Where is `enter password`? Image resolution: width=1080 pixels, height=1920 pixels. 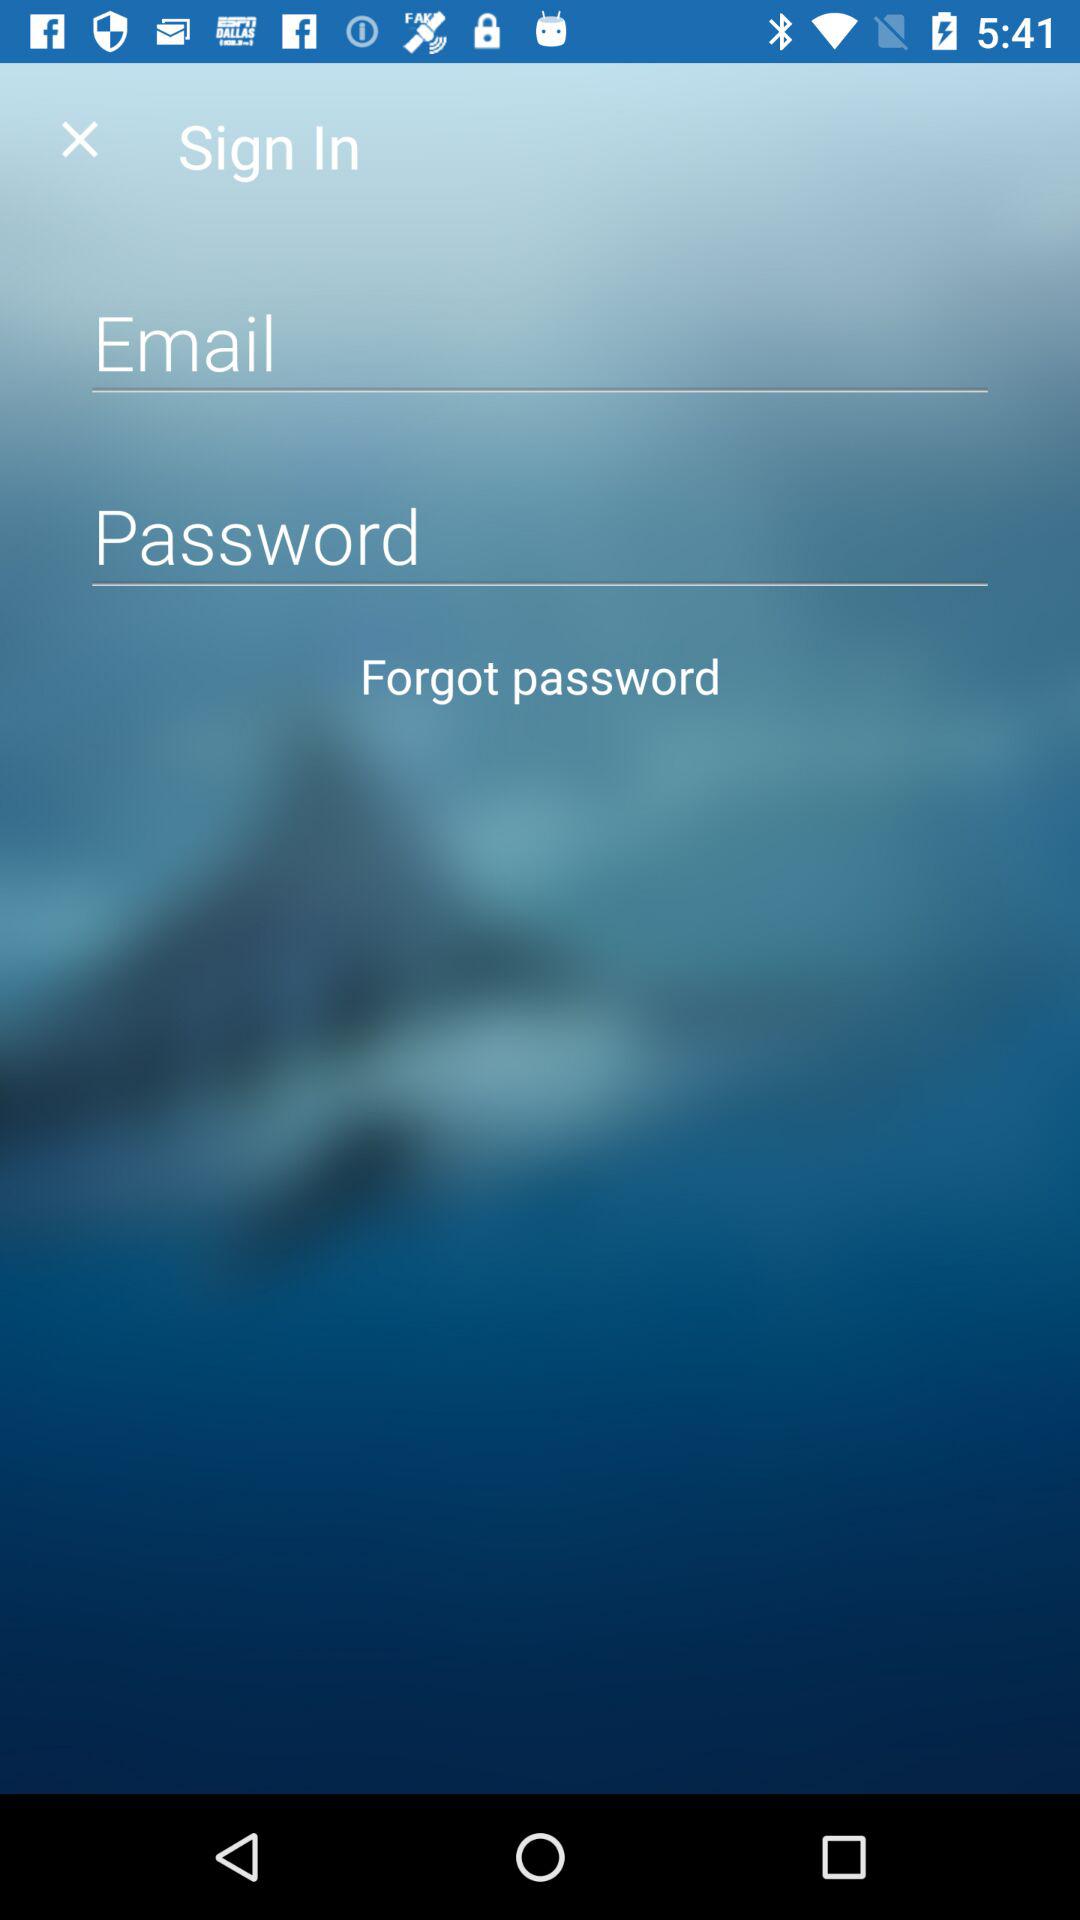
enter password is located at coordinates (540, 534).